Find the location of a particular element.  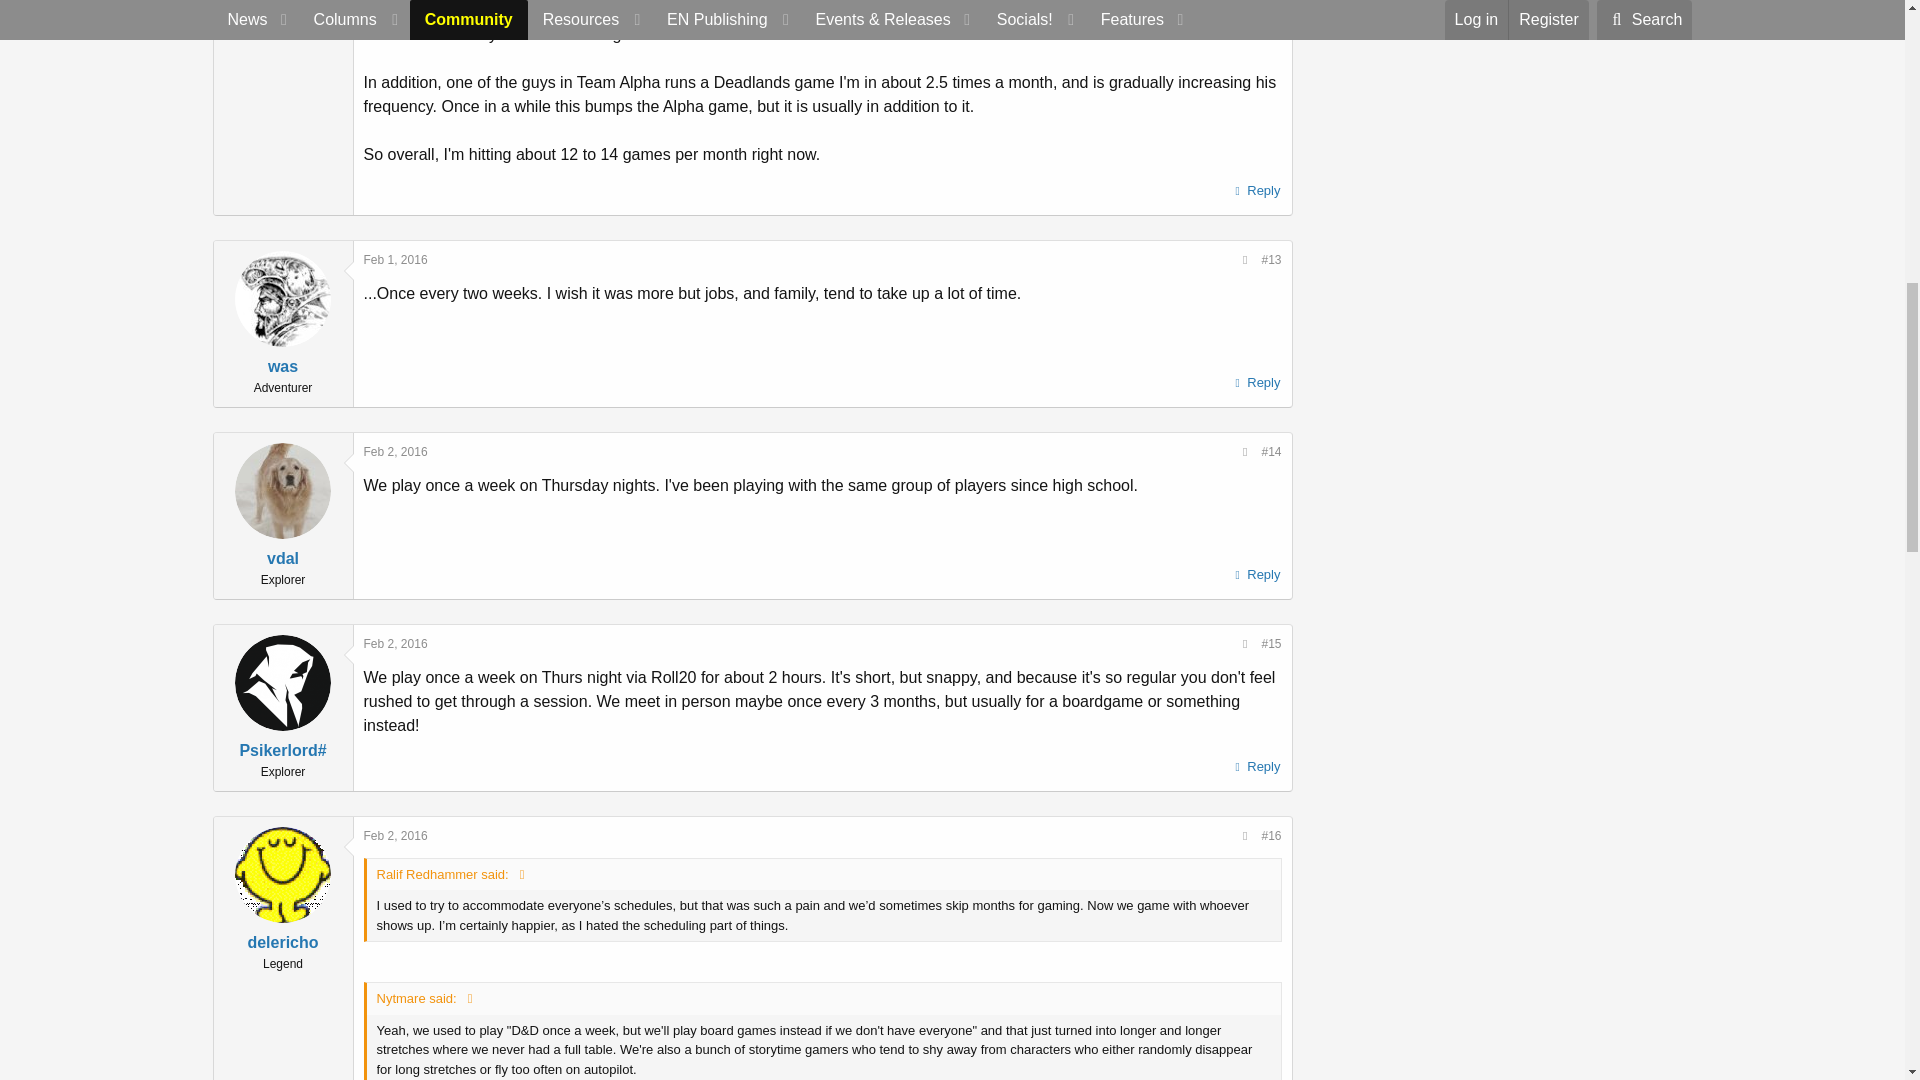

Feb 2, 2016 at 3:55 AM is located at coordinates (396, 644).